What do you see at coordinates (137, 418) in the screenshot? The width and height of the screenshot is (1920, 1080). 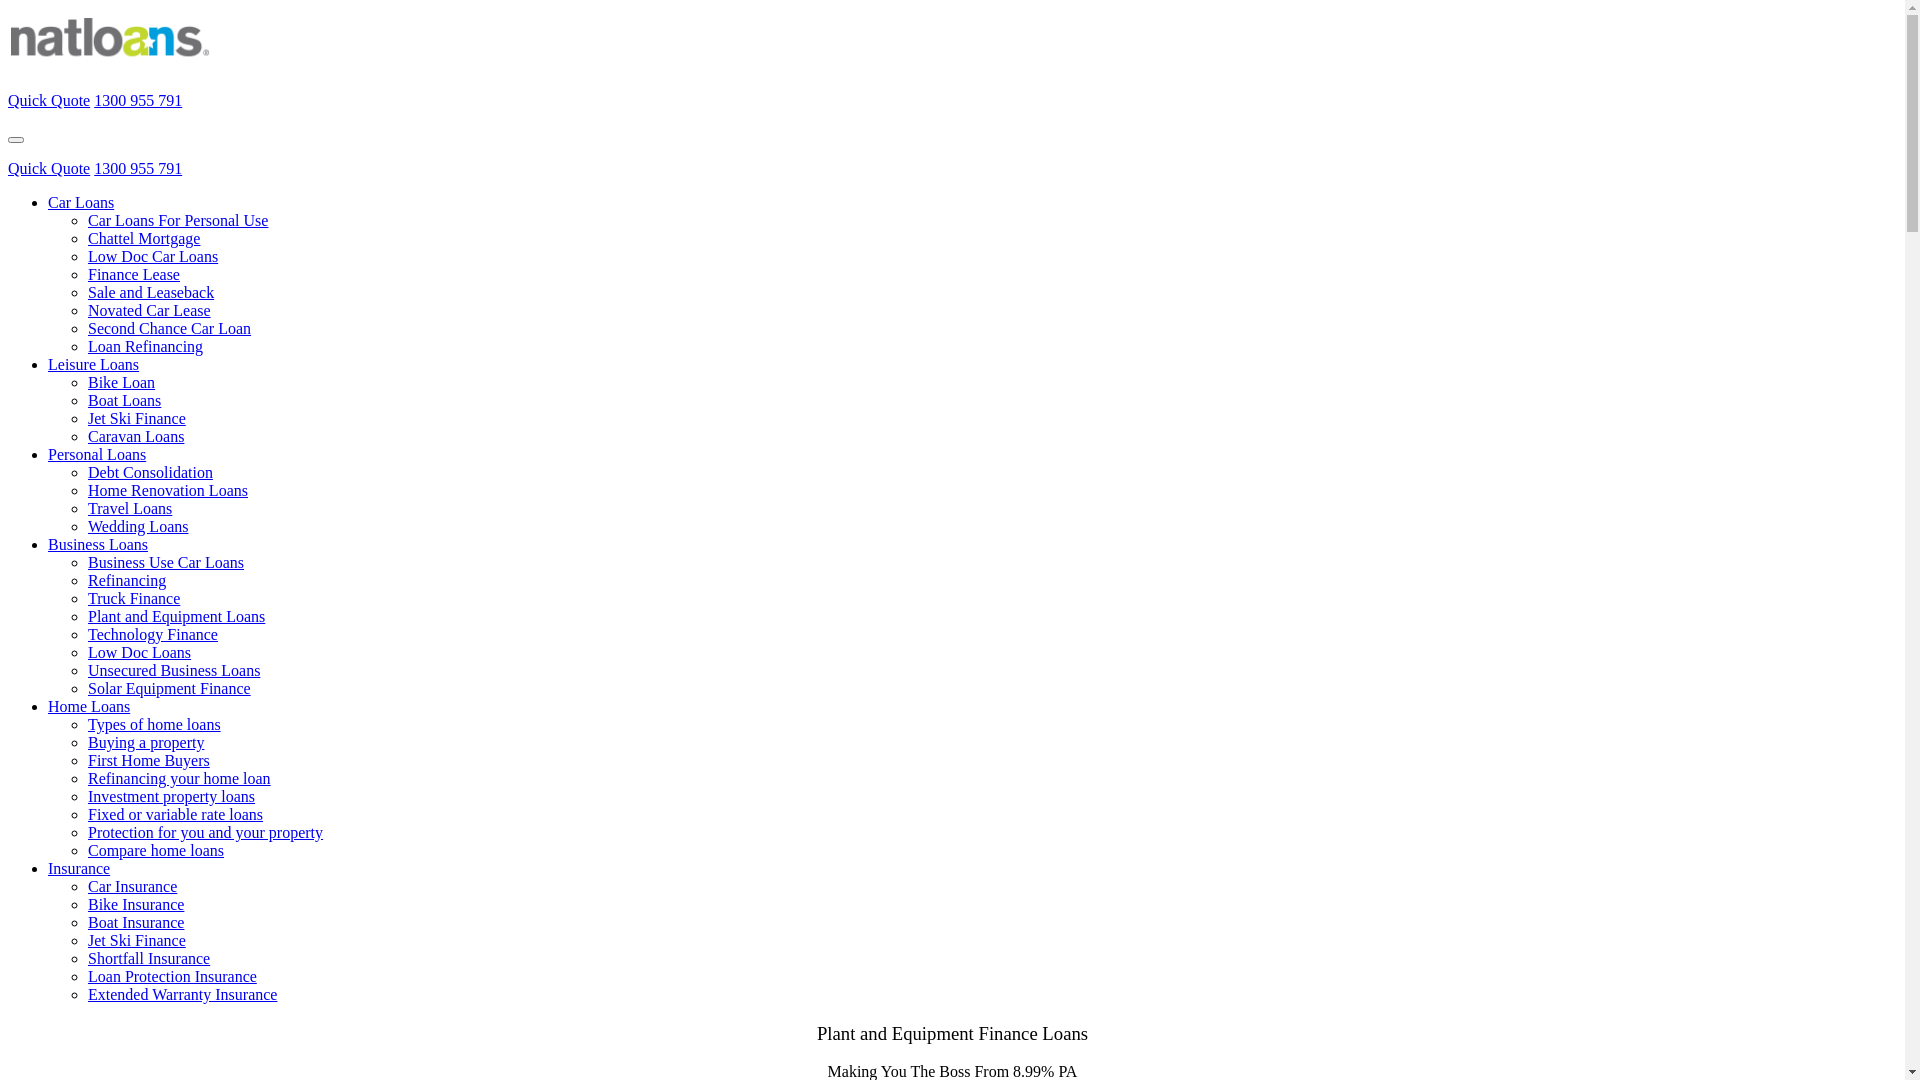 I see `Jet Ski Finance` at bounding box center [137, 418].